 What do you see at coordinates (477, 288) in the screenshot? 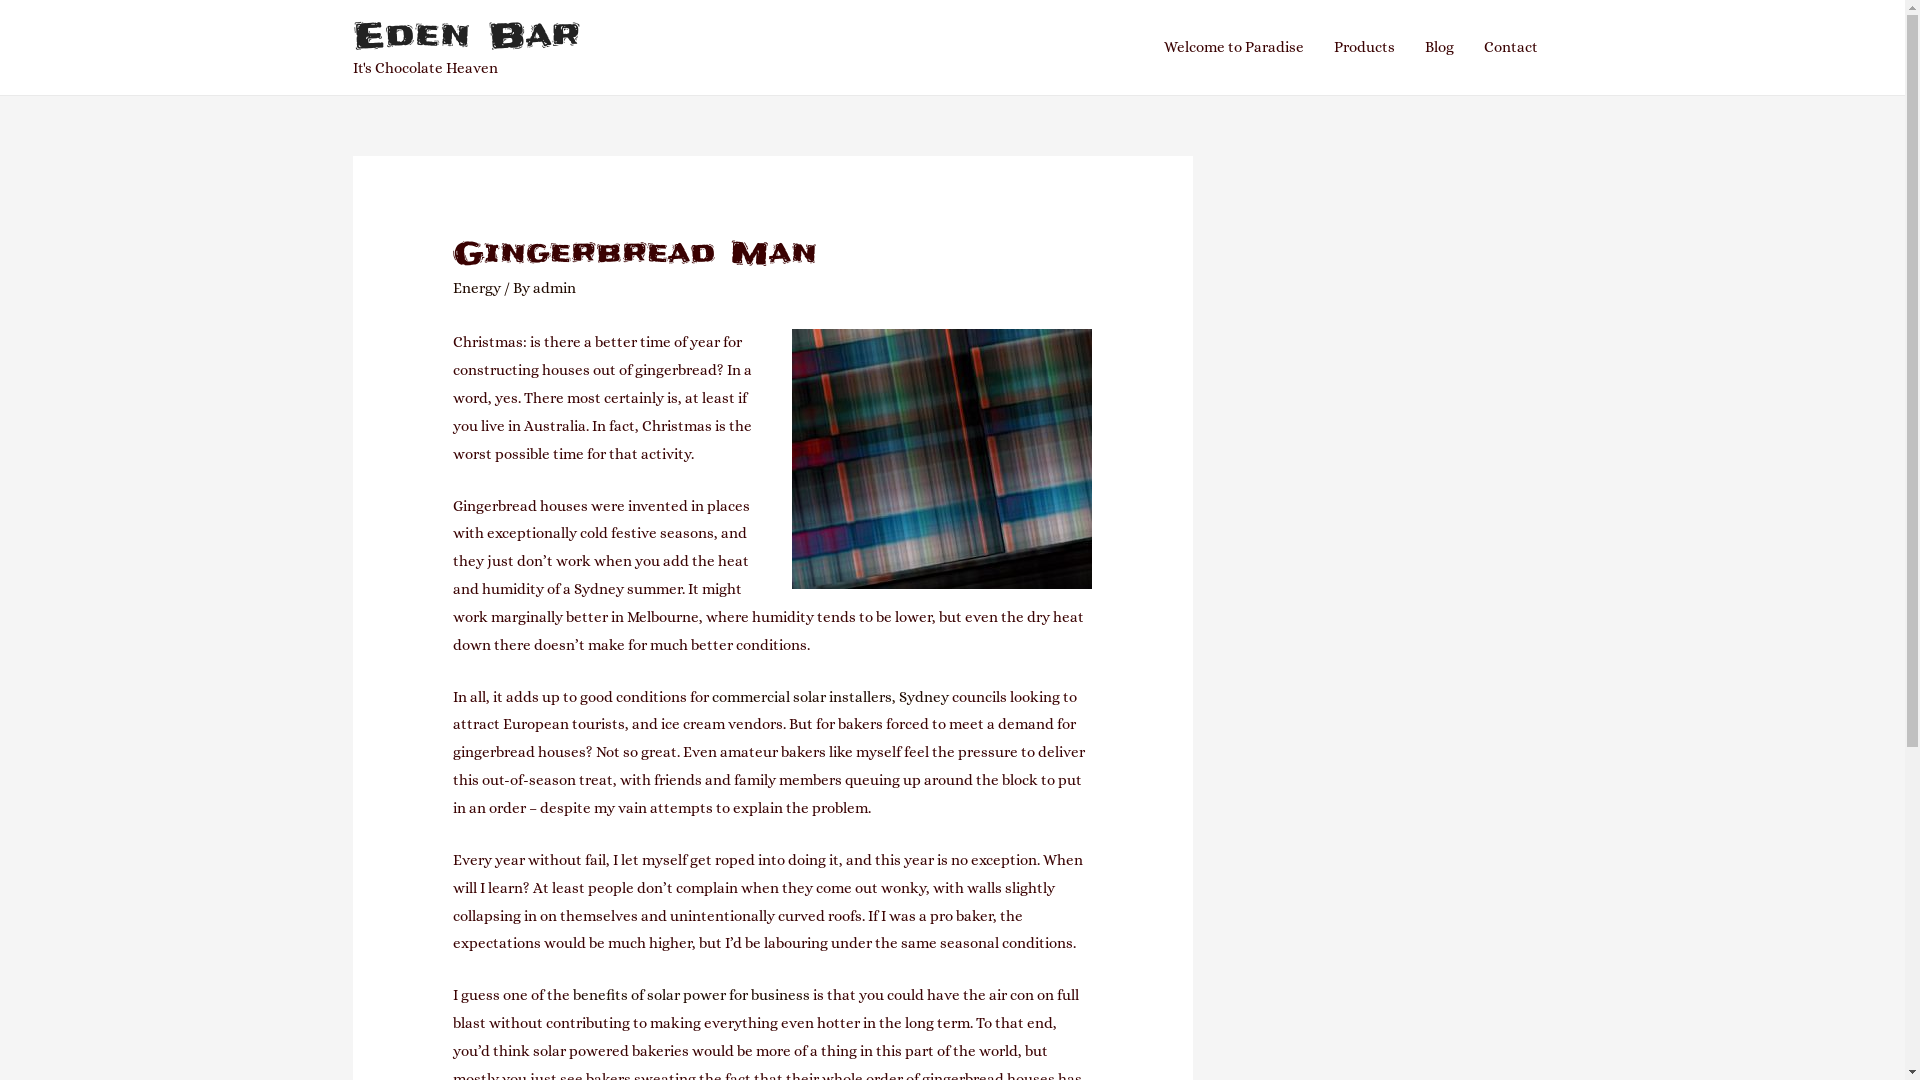
I see `Energy` at bounding box center [477, 288].